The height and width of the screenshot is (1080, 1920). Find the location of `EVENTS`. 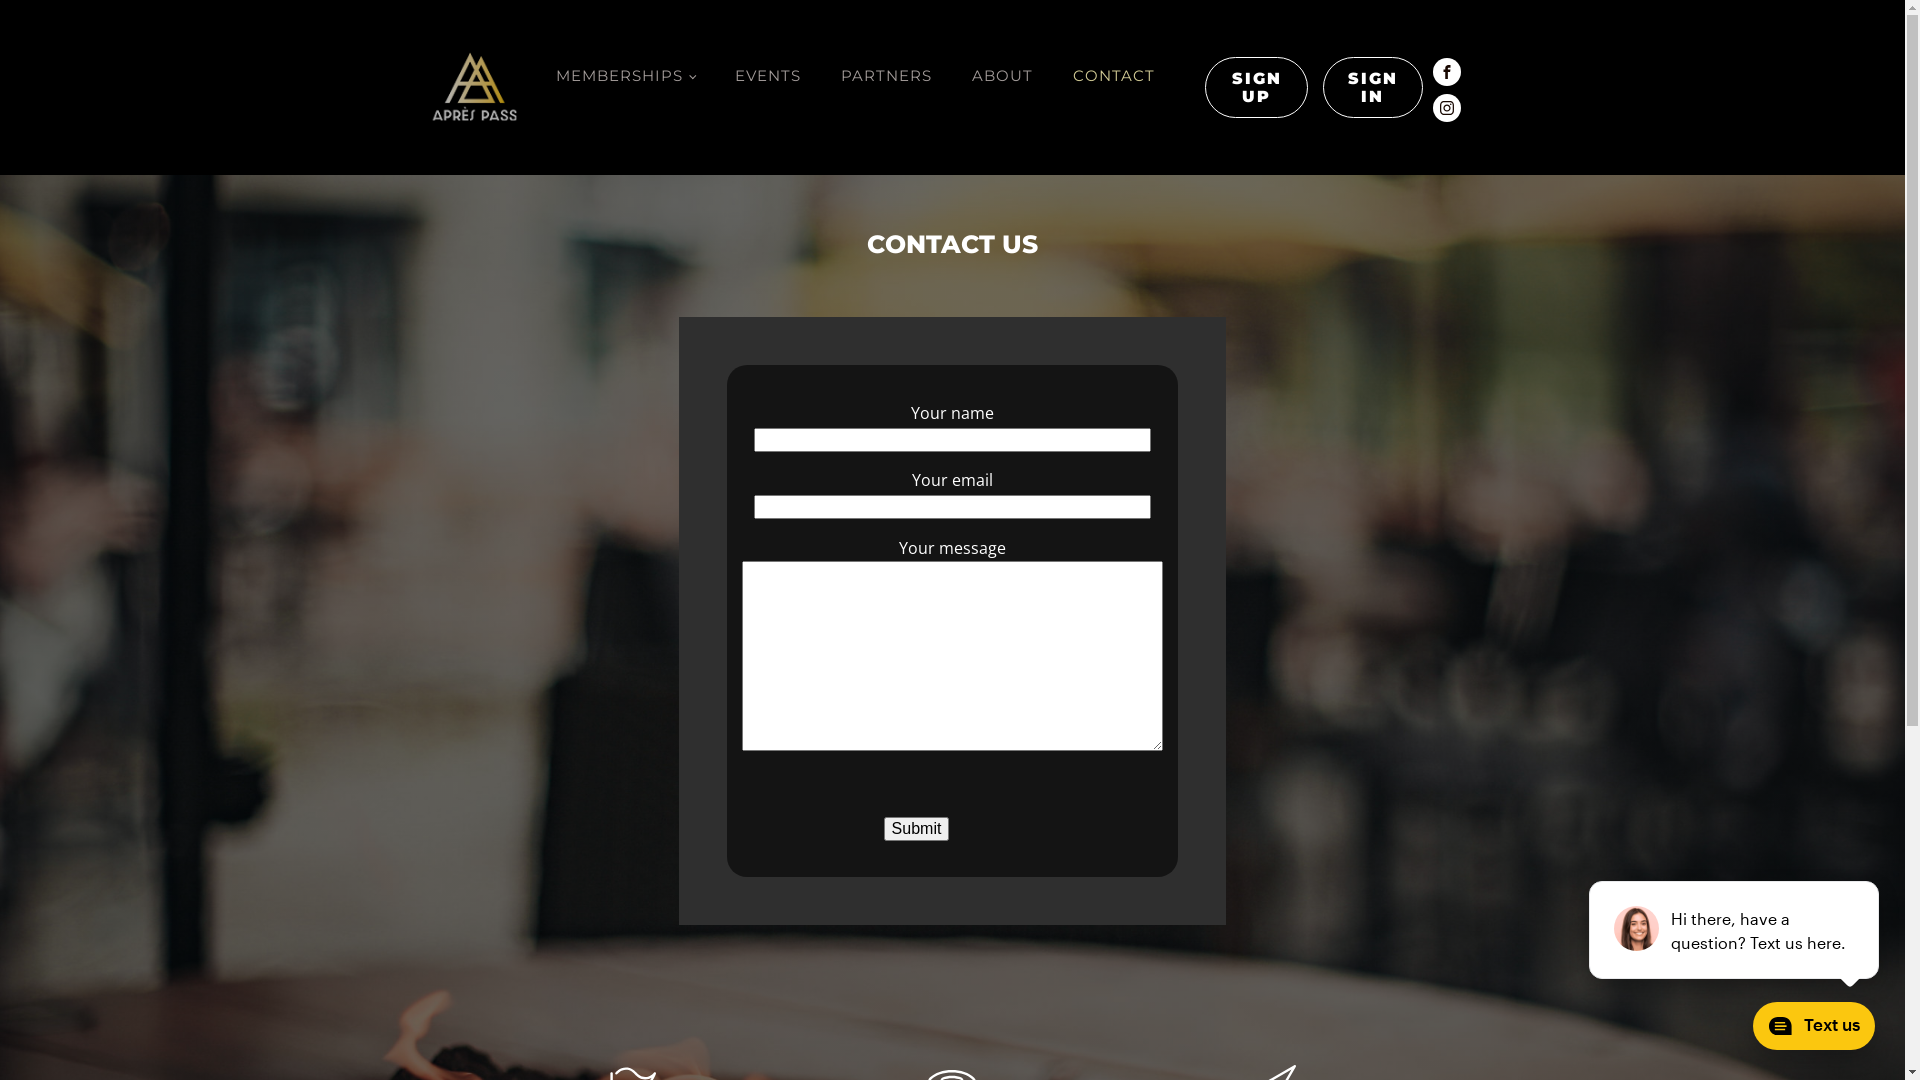

EVENTS is located at coordinates (768, 76).